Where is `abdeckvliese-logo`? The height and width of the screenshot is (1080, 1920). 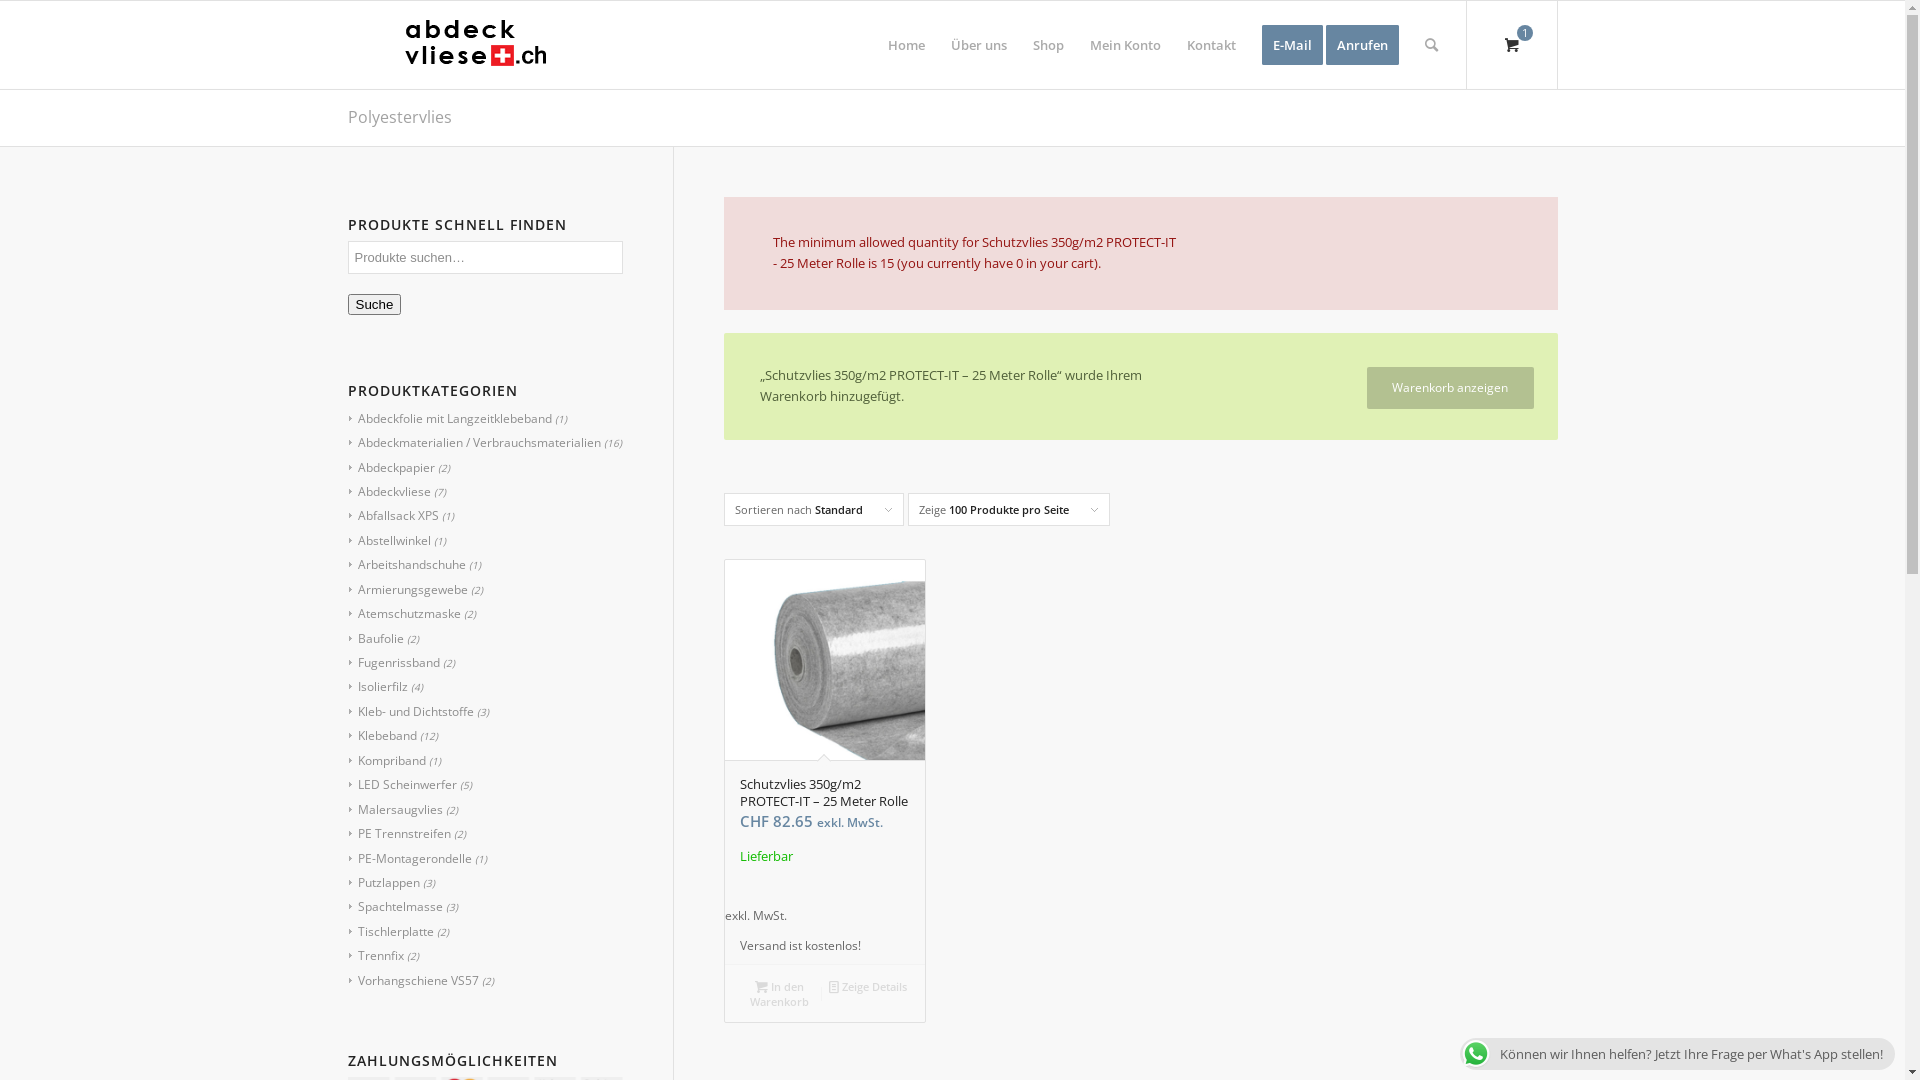 abdeckvliese-logo is located at coordinates (473, 45).